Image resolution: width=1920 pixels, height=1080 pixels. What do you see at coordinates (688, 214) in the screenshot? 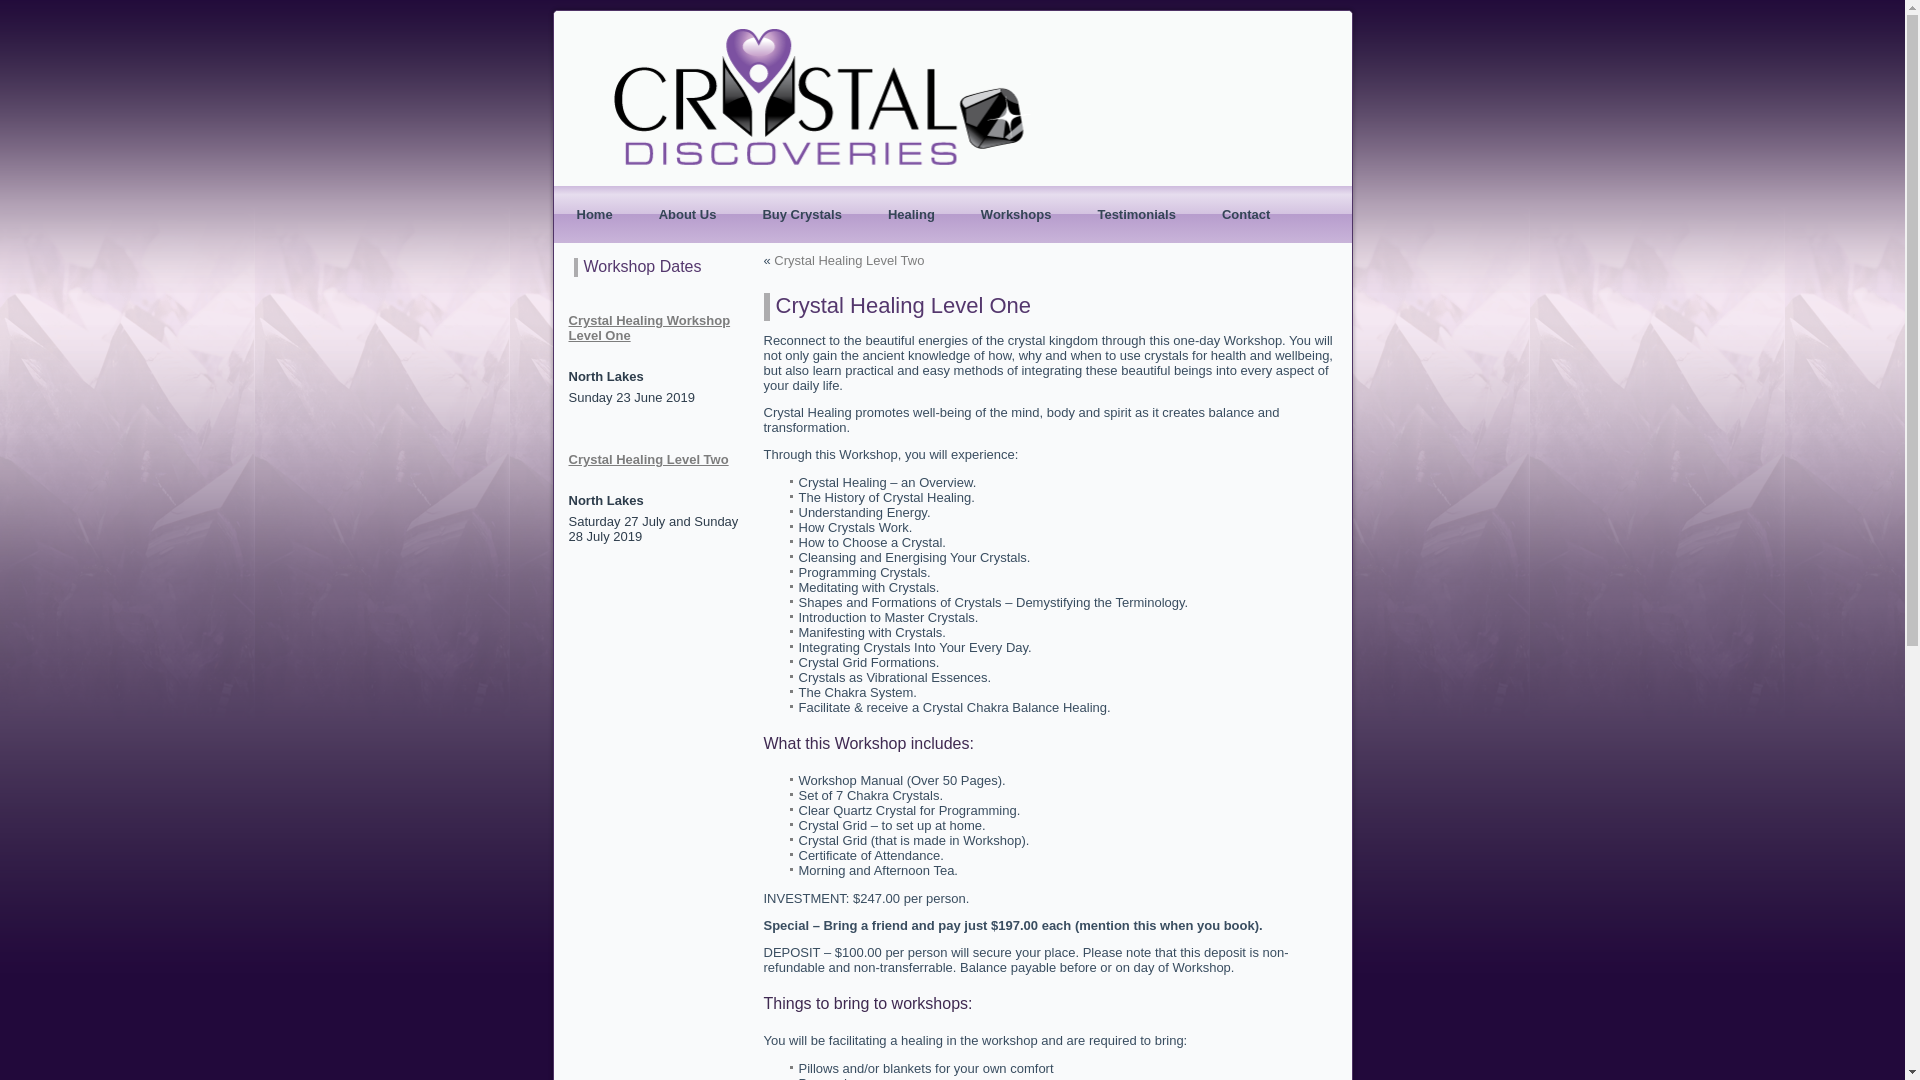
I see `About Us` at bounding box center [688, 214].